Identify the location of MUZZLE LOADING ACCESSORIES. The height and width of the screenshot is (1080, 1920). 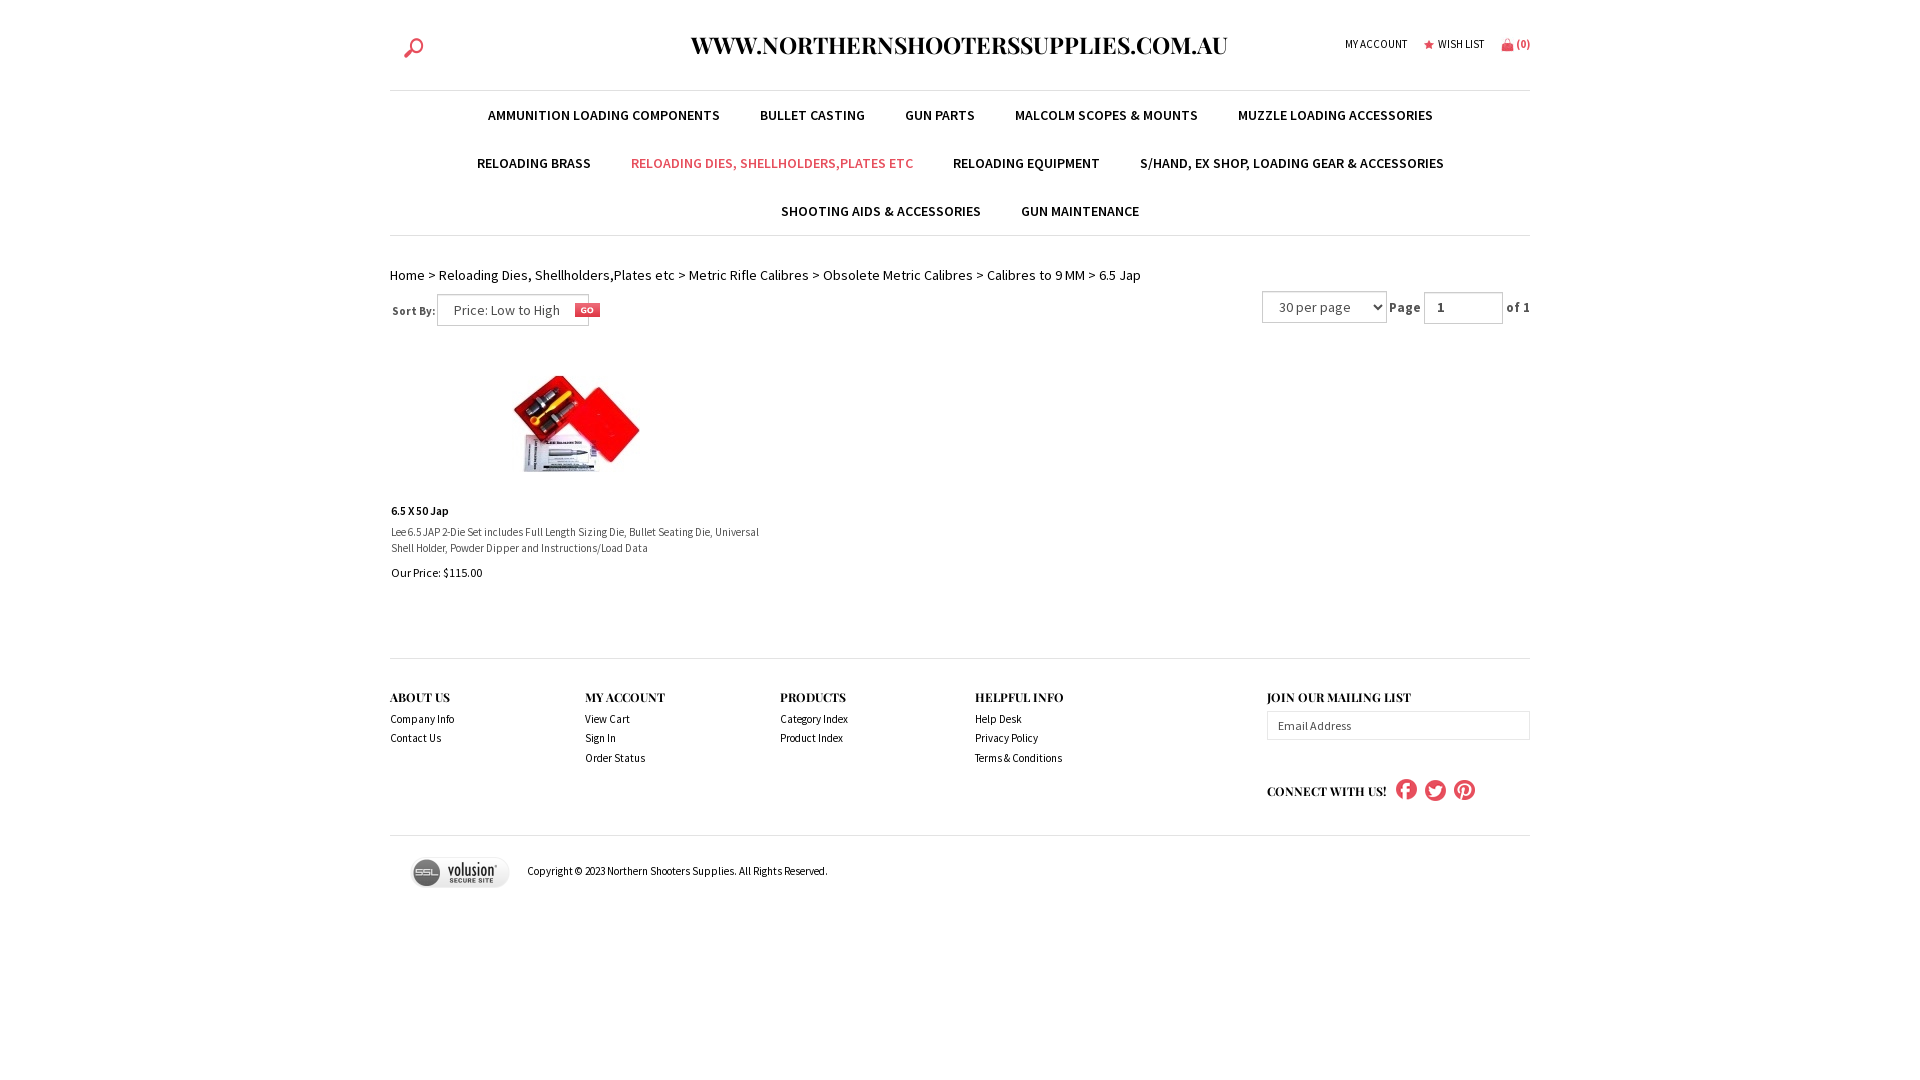
(1336, 115).